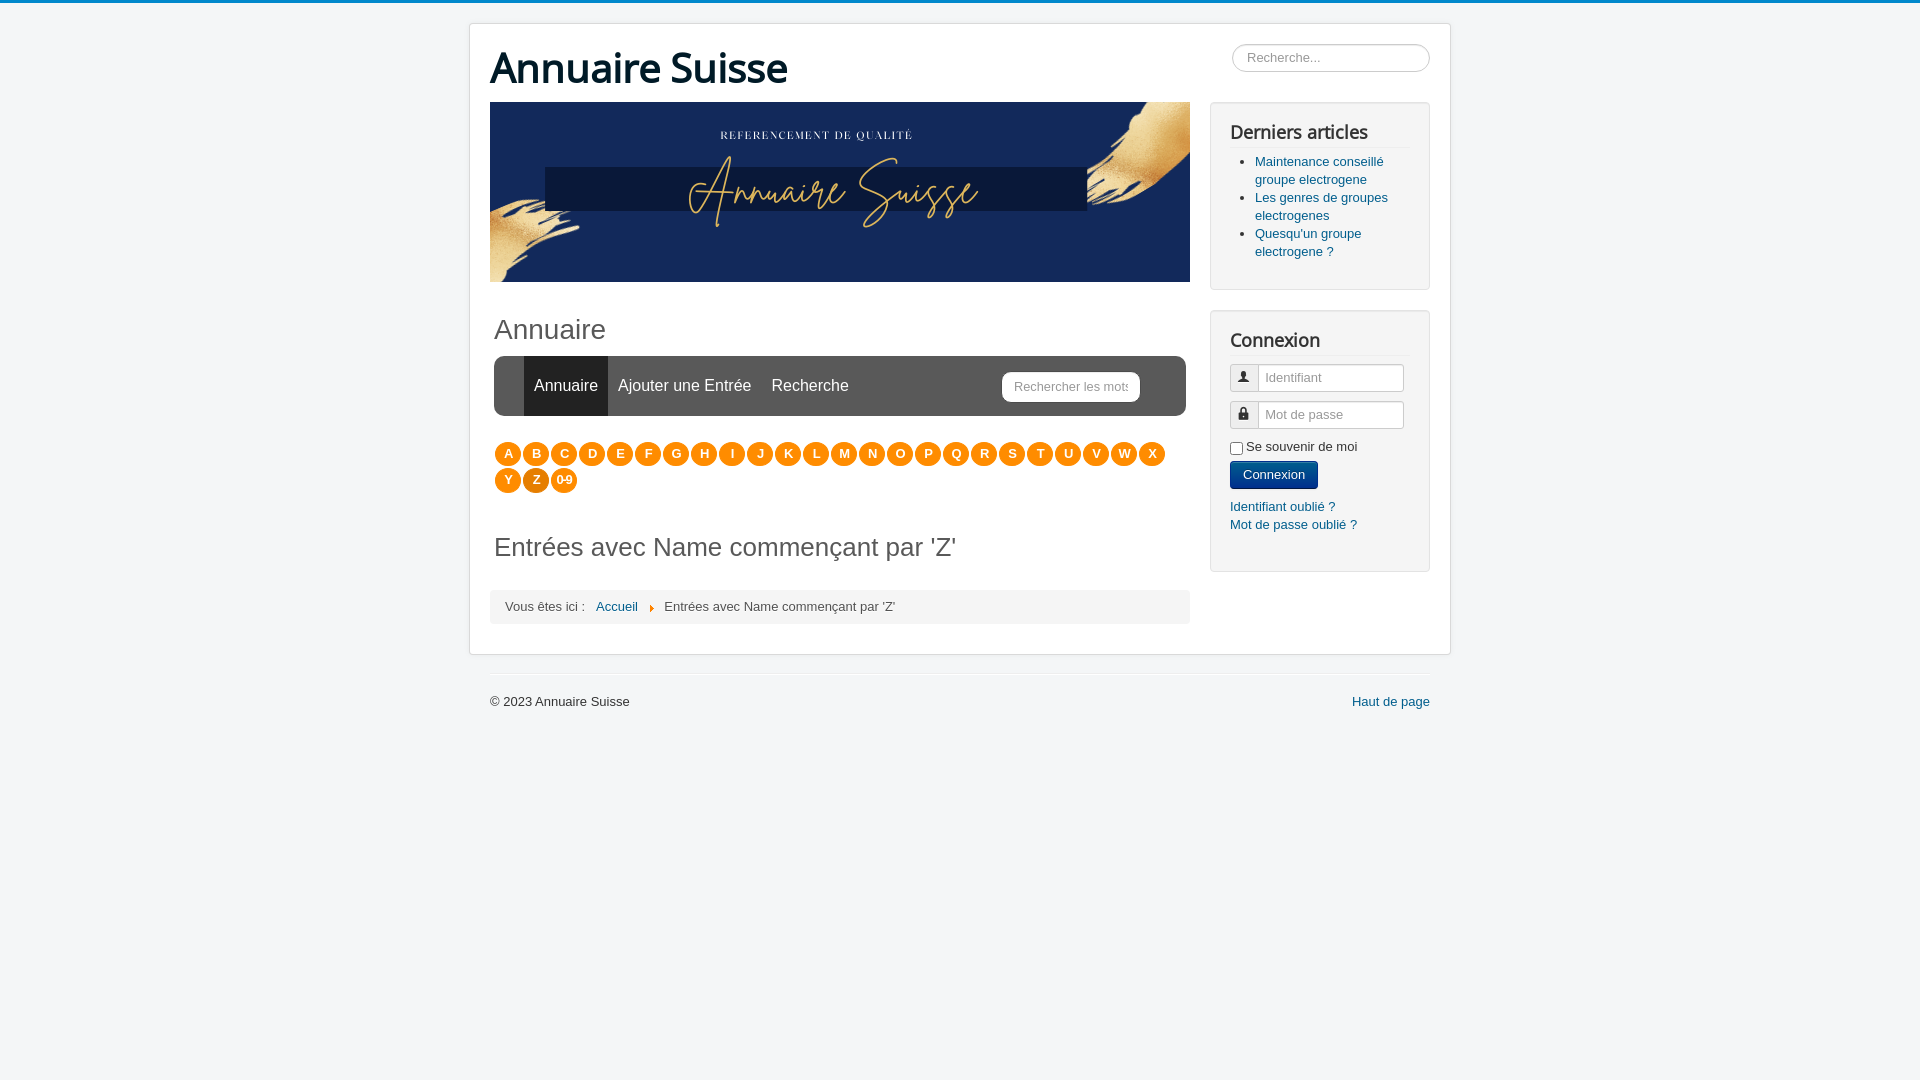 The width and height of the screenshot is (1920, 1080). I want to click on Annuaire Suisse, so click(638, 68).